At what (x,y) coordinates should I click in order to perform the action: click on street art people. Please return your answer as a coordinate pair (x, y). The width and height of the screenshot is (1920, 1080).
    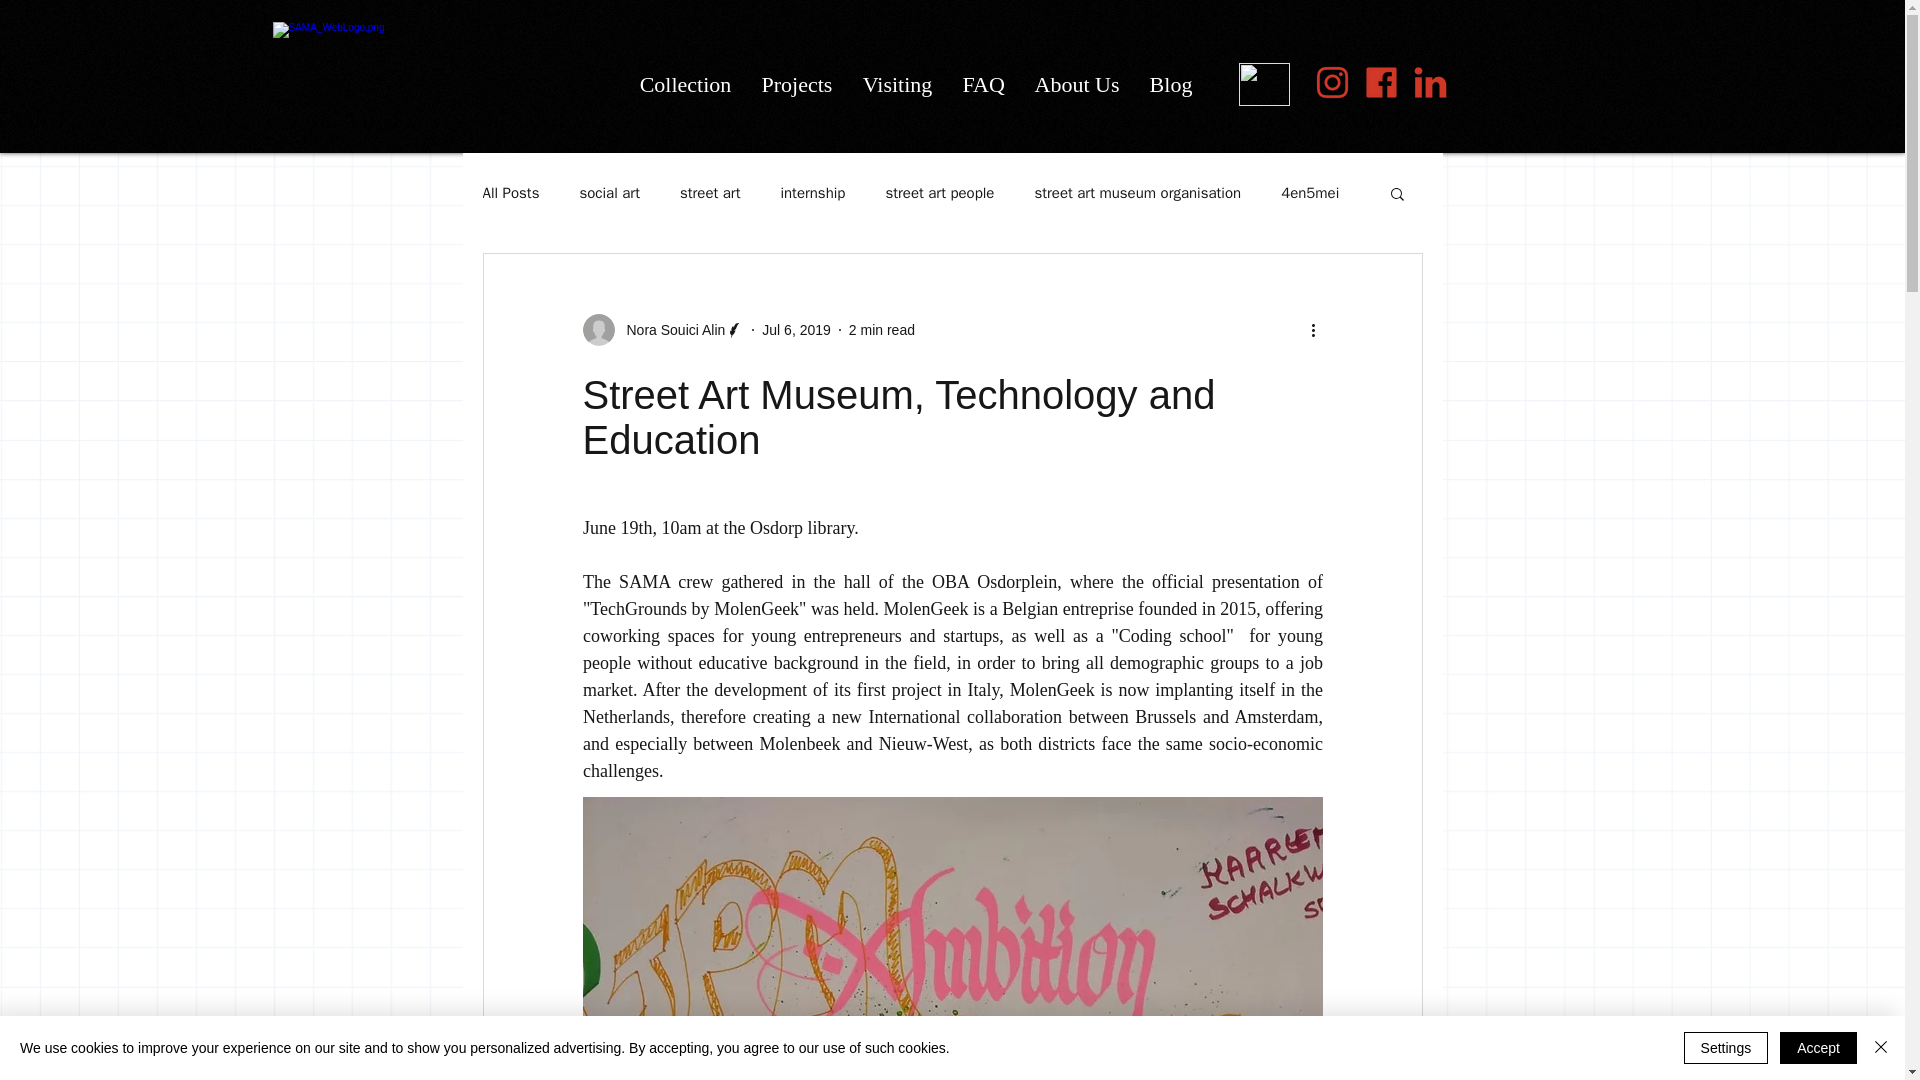
    Looking at the image, I should click on (940, 193).